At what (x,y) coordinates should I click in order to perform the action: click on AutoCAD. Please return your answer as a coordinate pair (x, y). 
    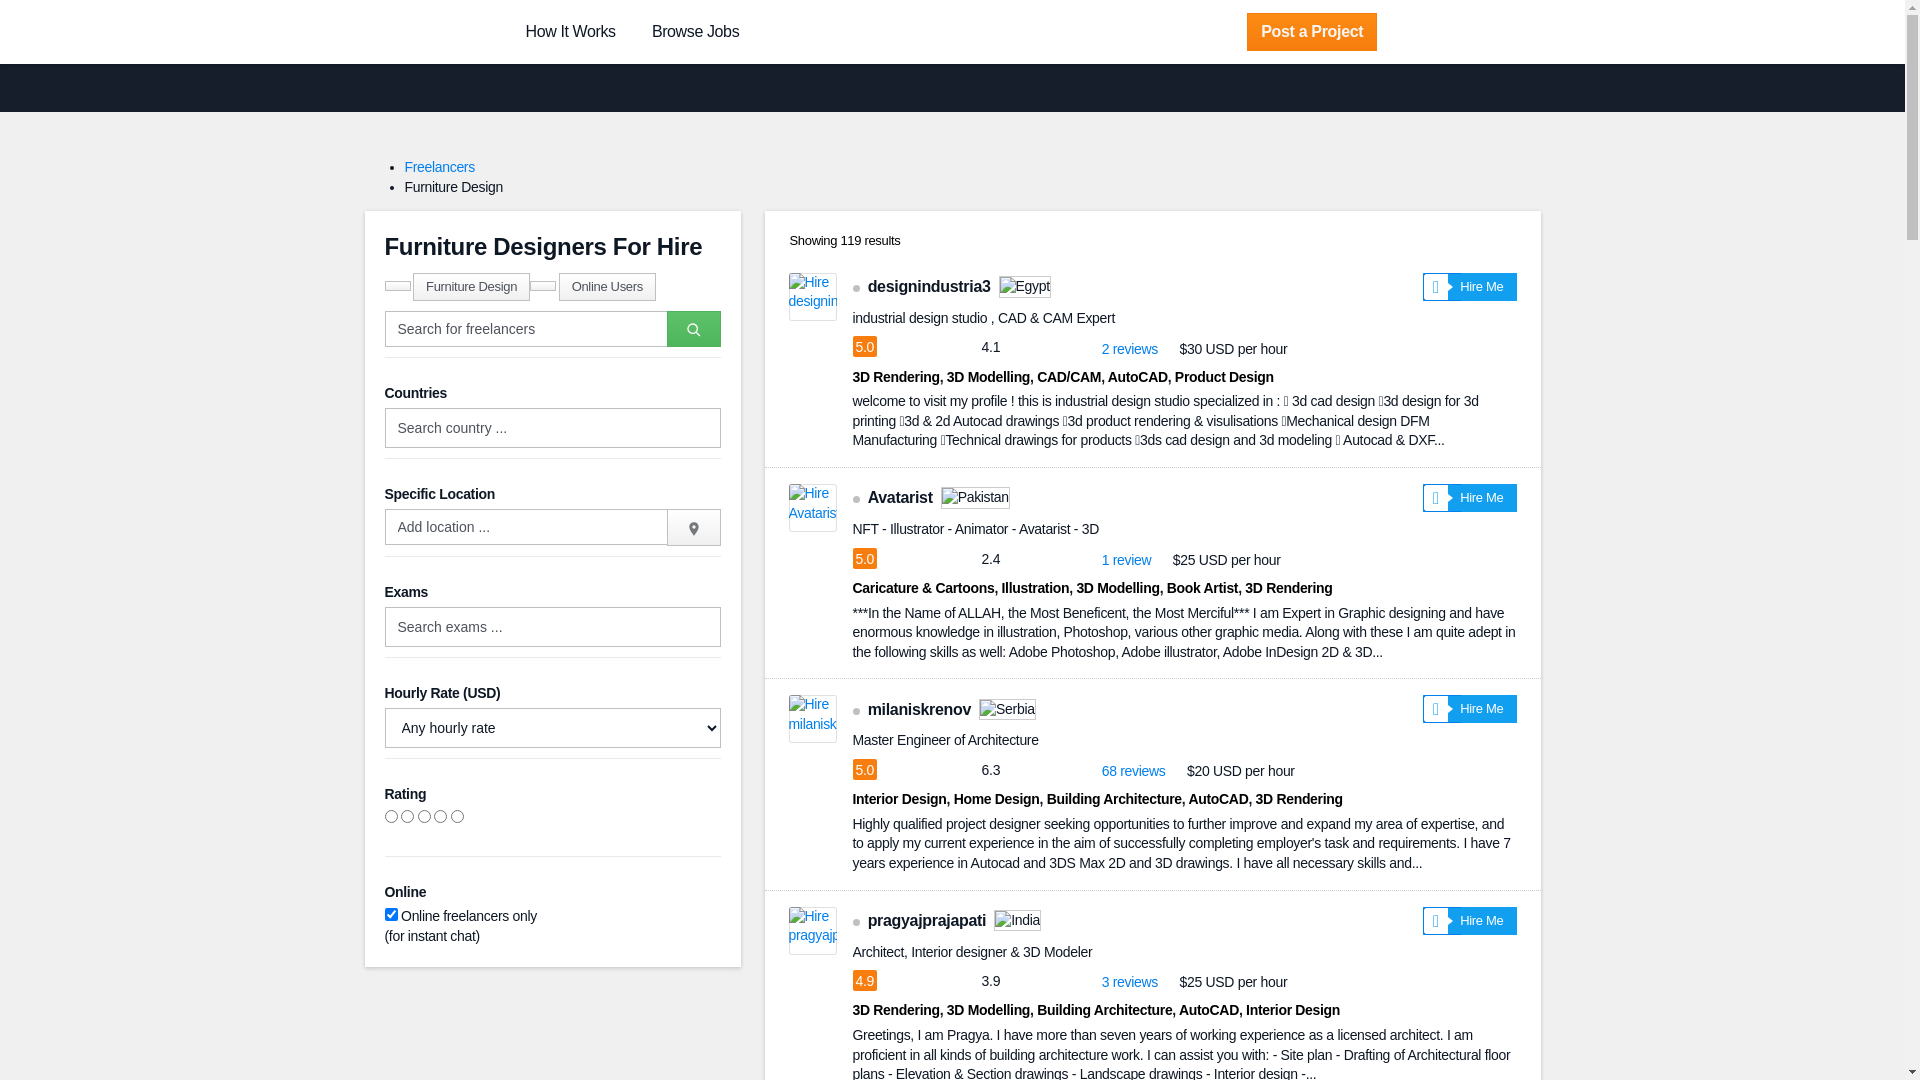
    Looking at the image, I should click on (1218, 799).